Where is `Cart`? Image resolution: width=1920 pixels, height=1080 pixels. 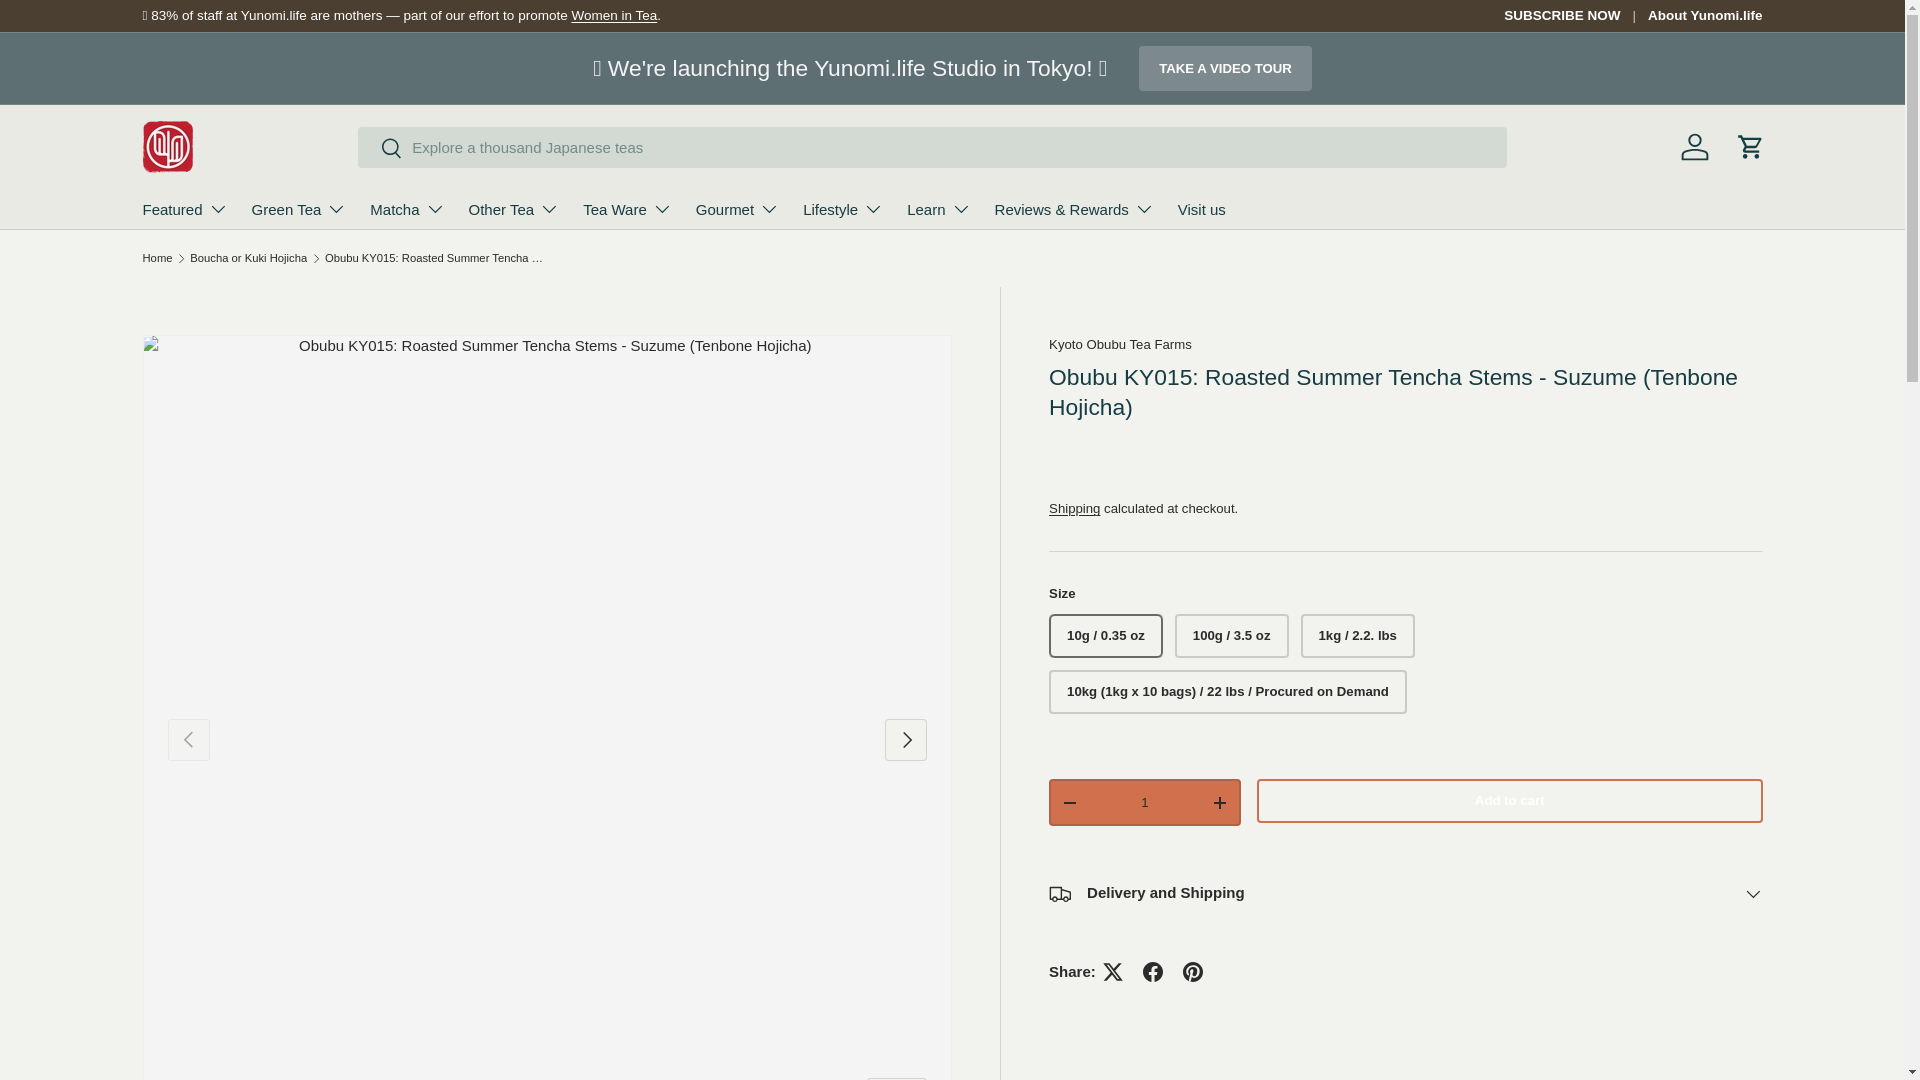
Cart is located at coordinates (1750, 146).